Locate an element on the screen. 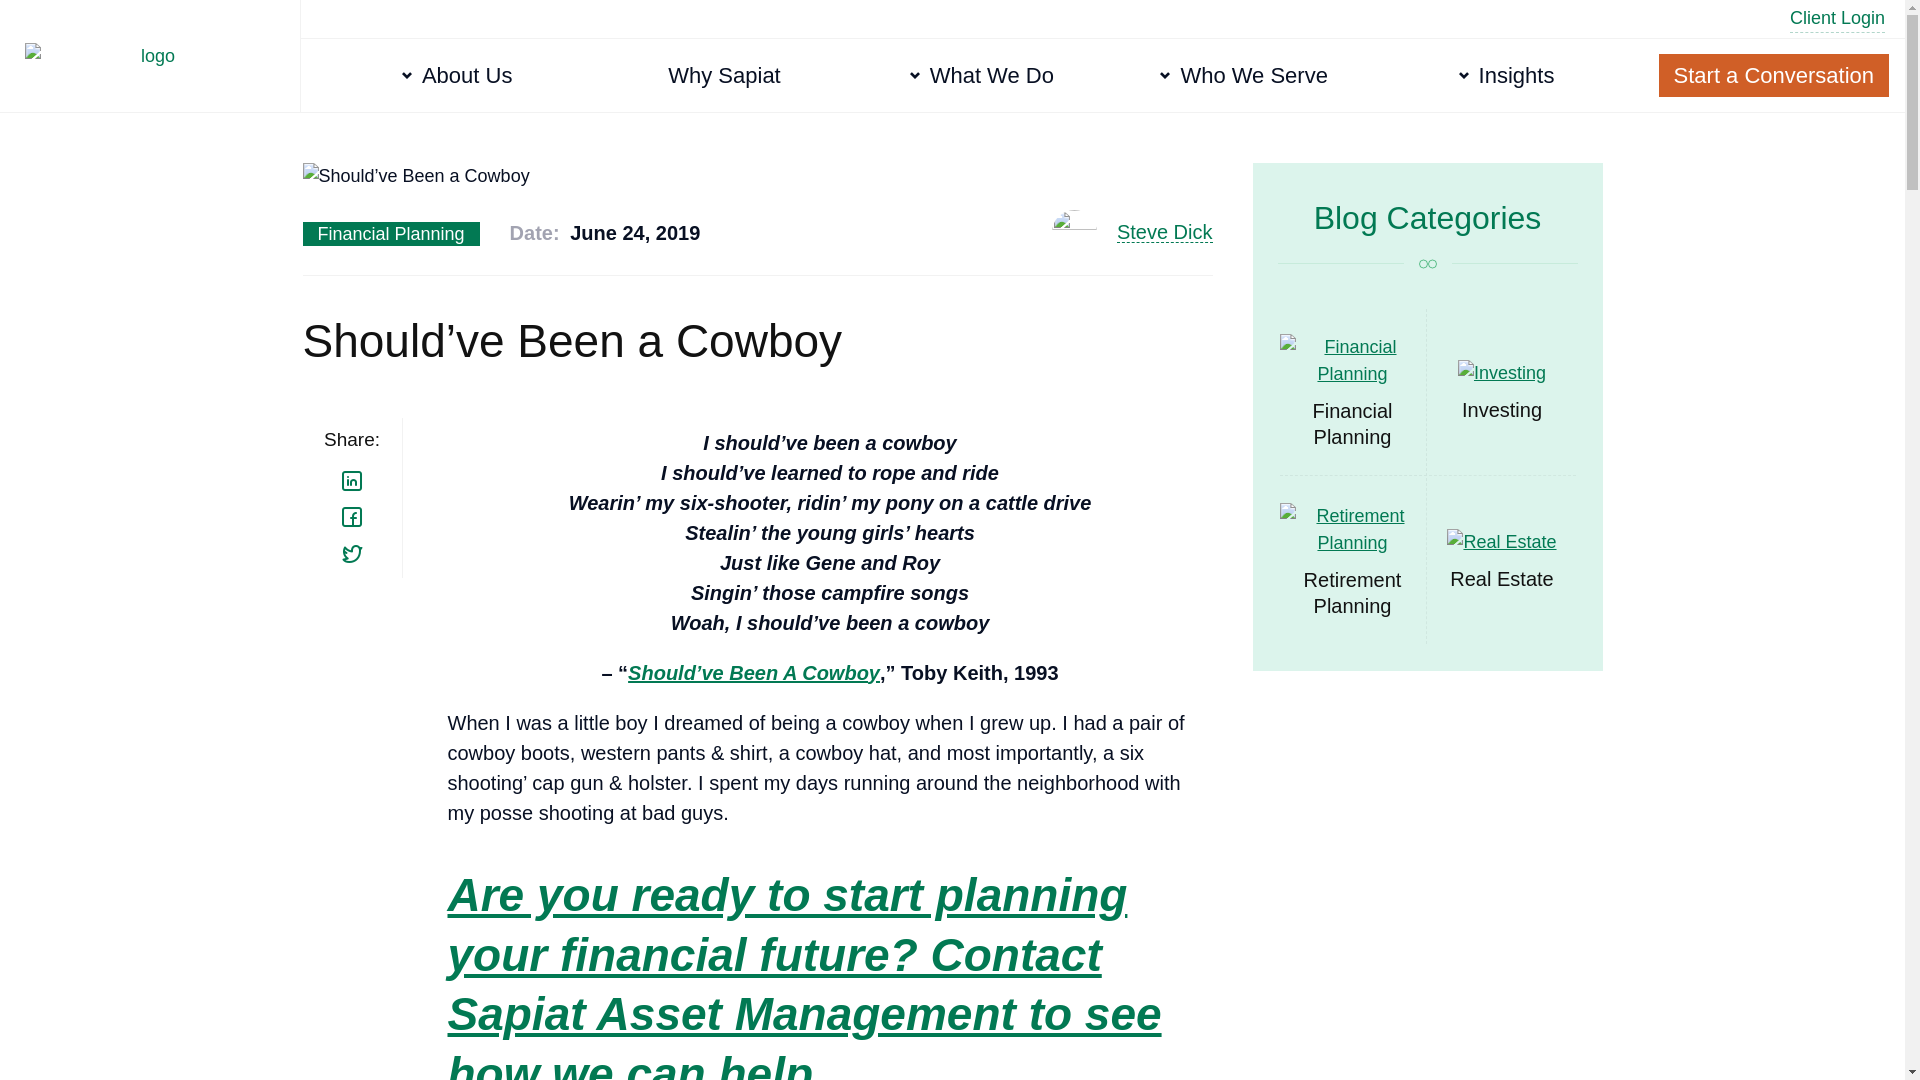 This screenshot has height=1080, width=1920. Why Sapiat is located at coordinates (724, 64).